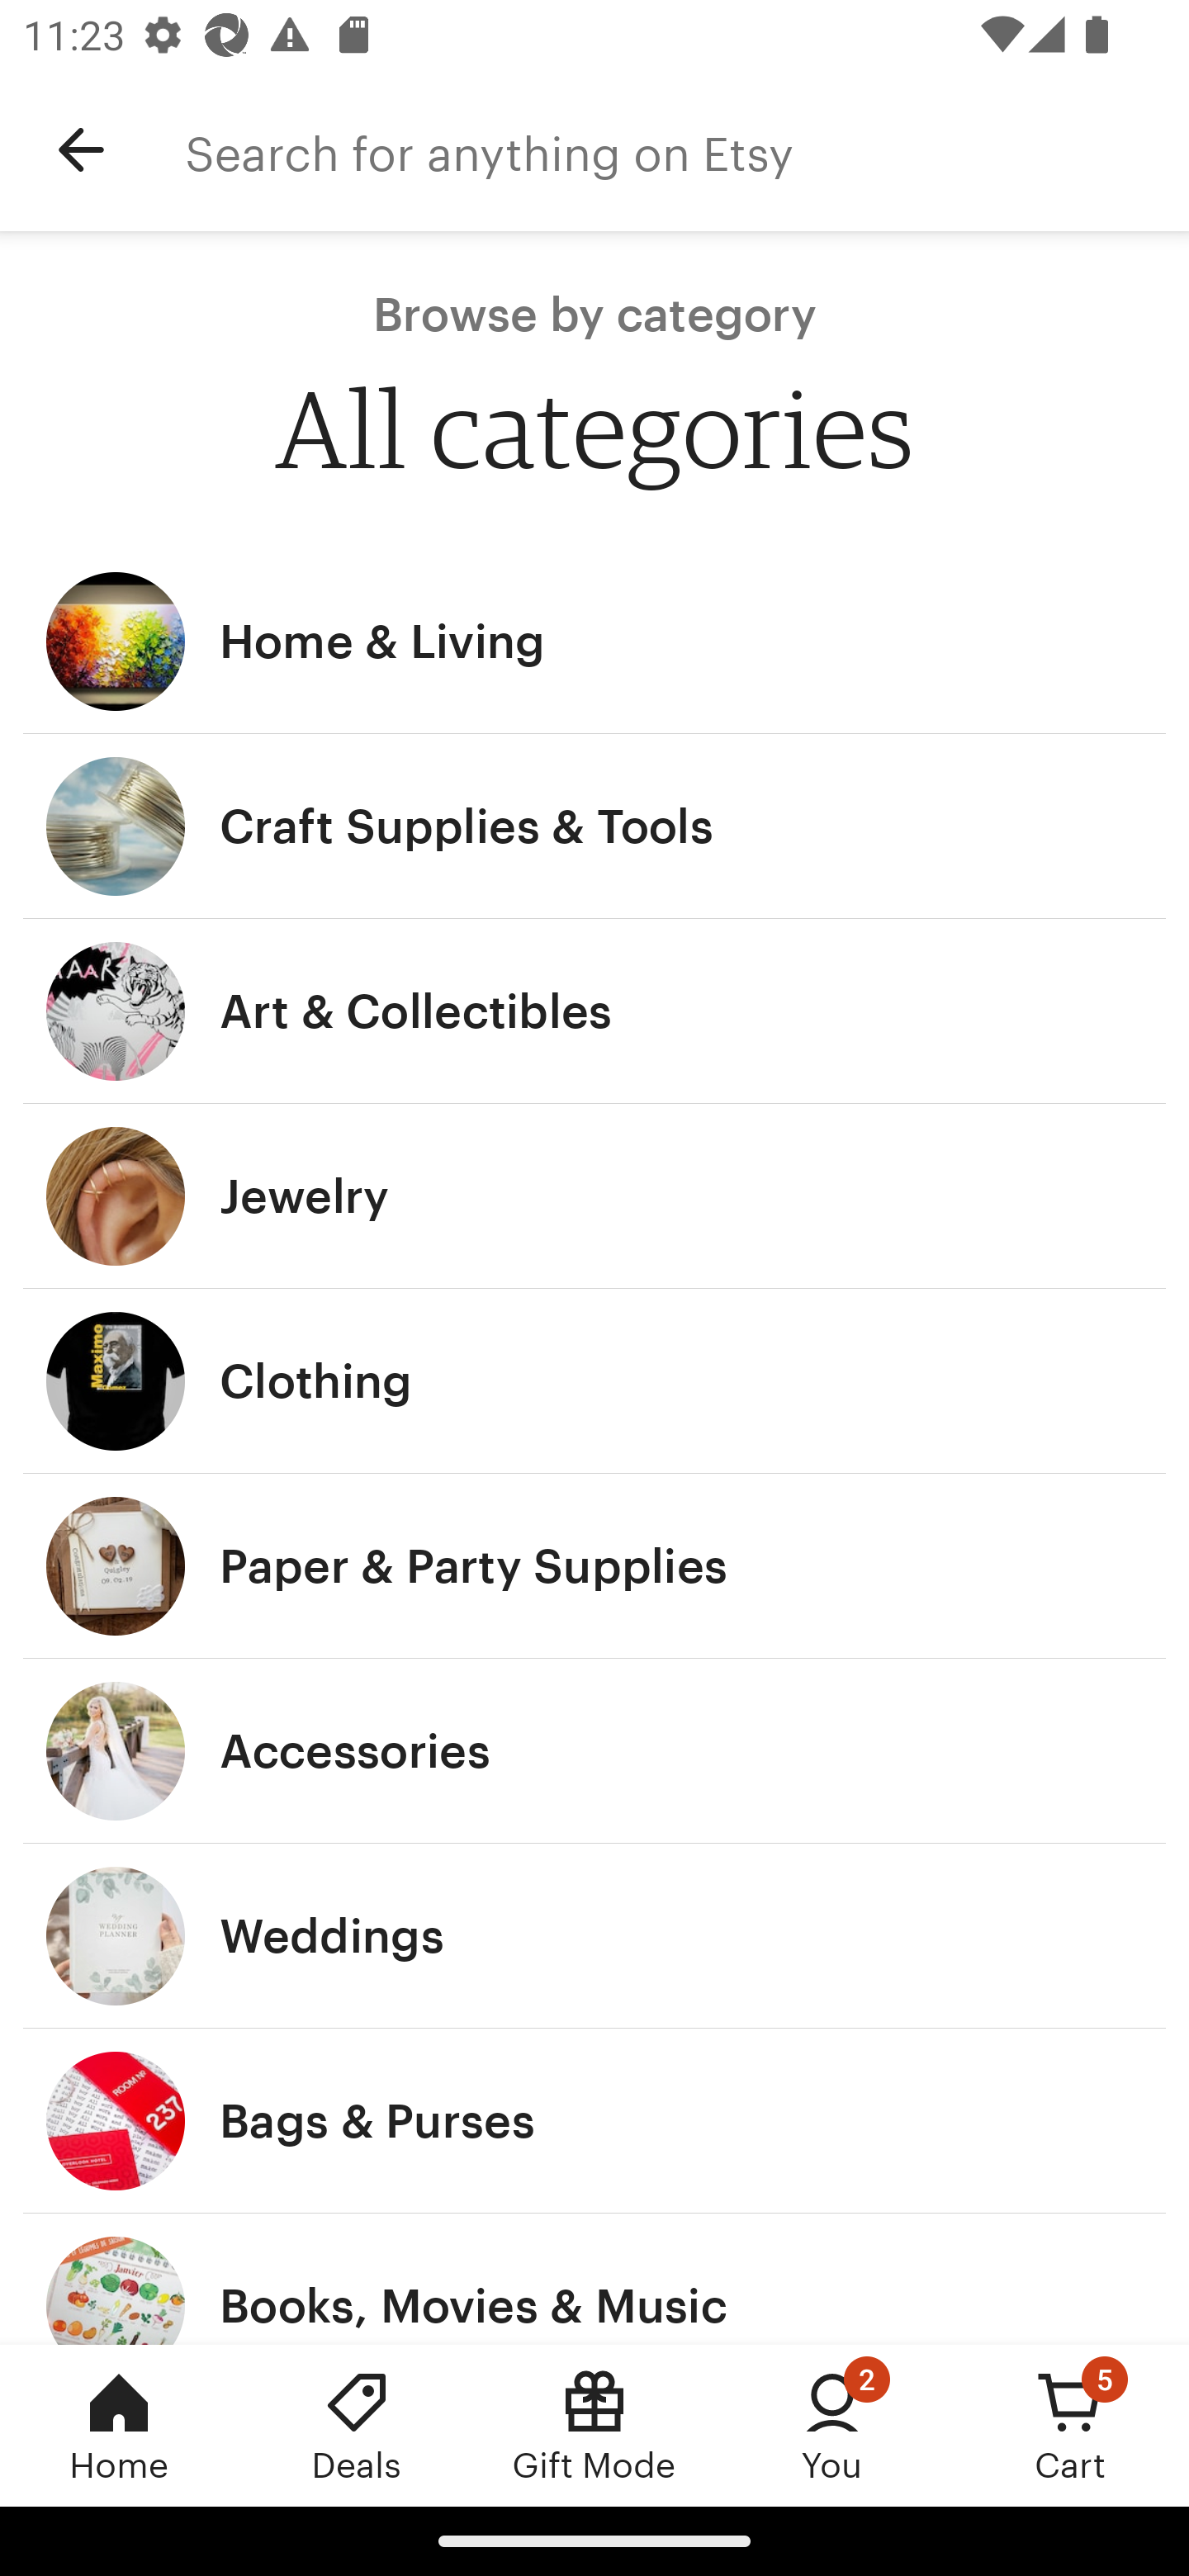 The width and height of the screenshot is (1189, 2576). I want to click on Paper & Party Supplies, so click(594, 1565).